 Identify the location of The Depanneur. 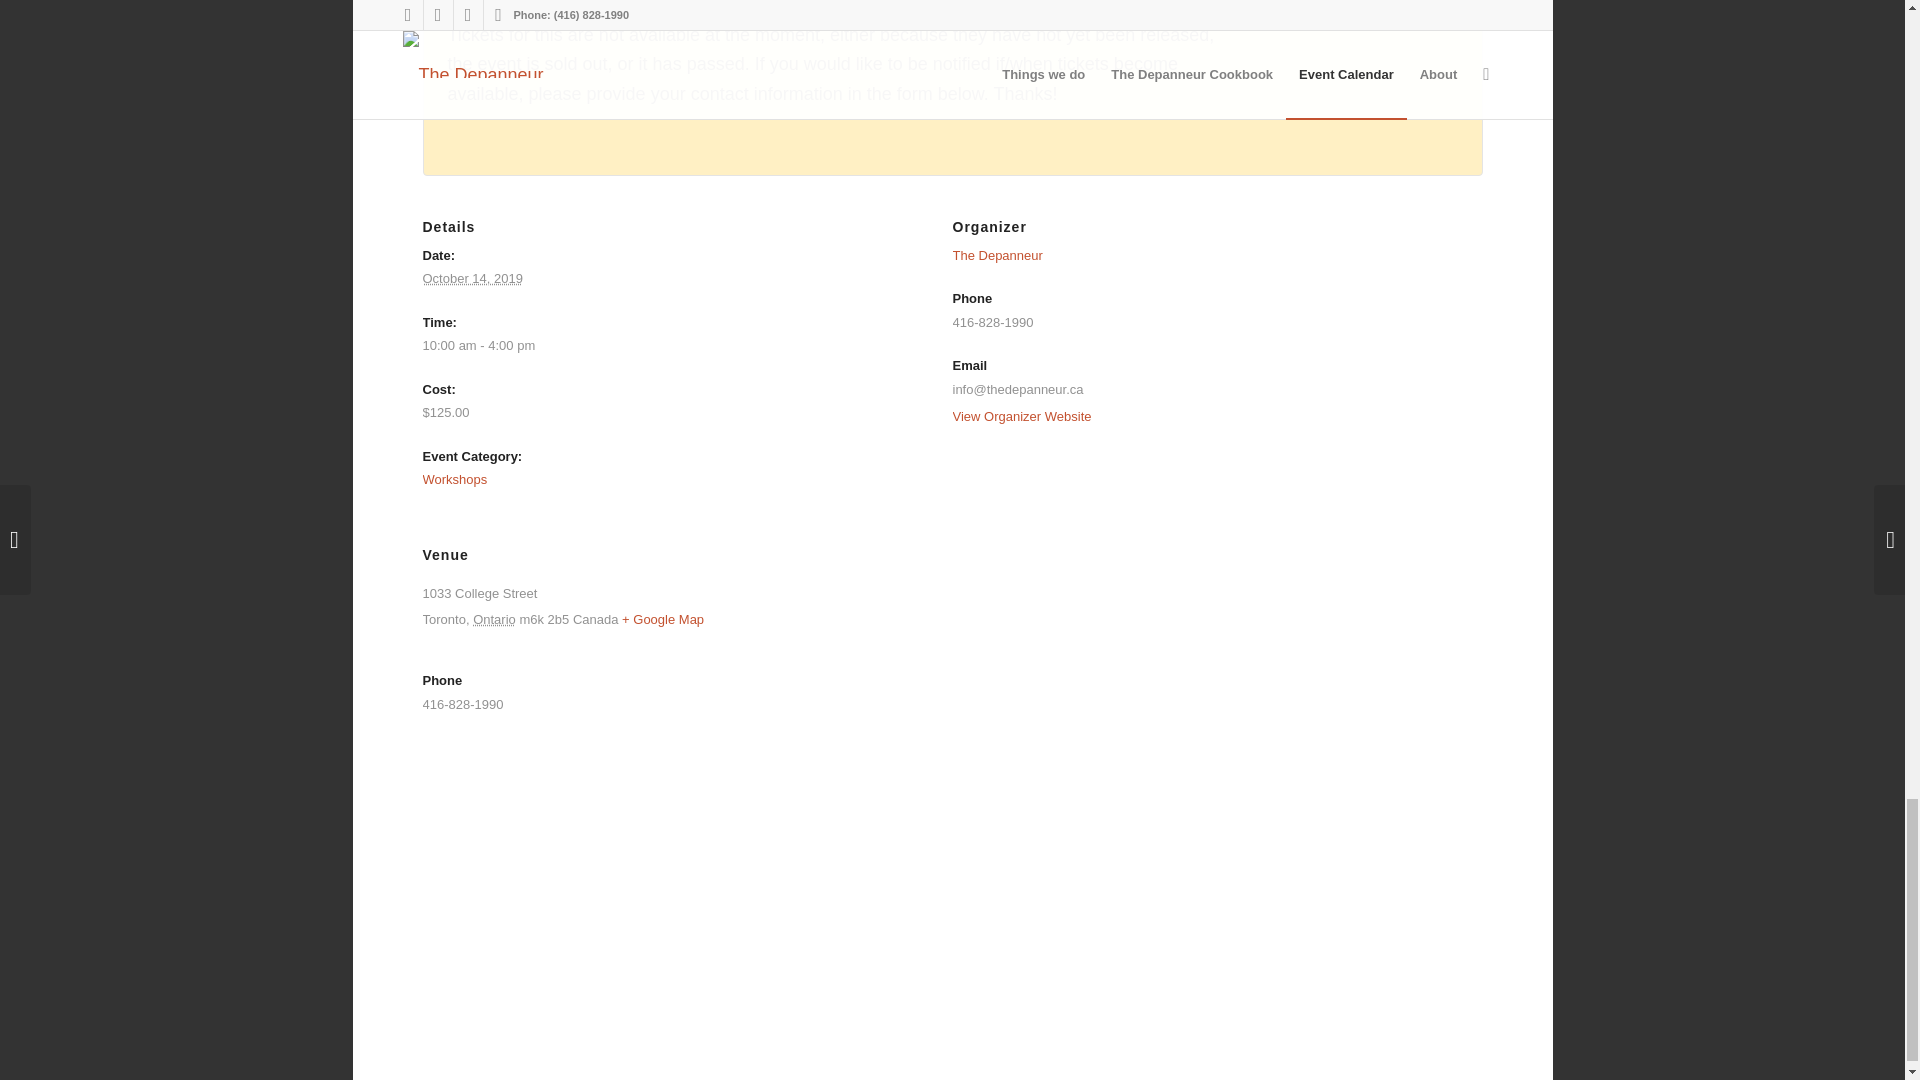
(997, 256).